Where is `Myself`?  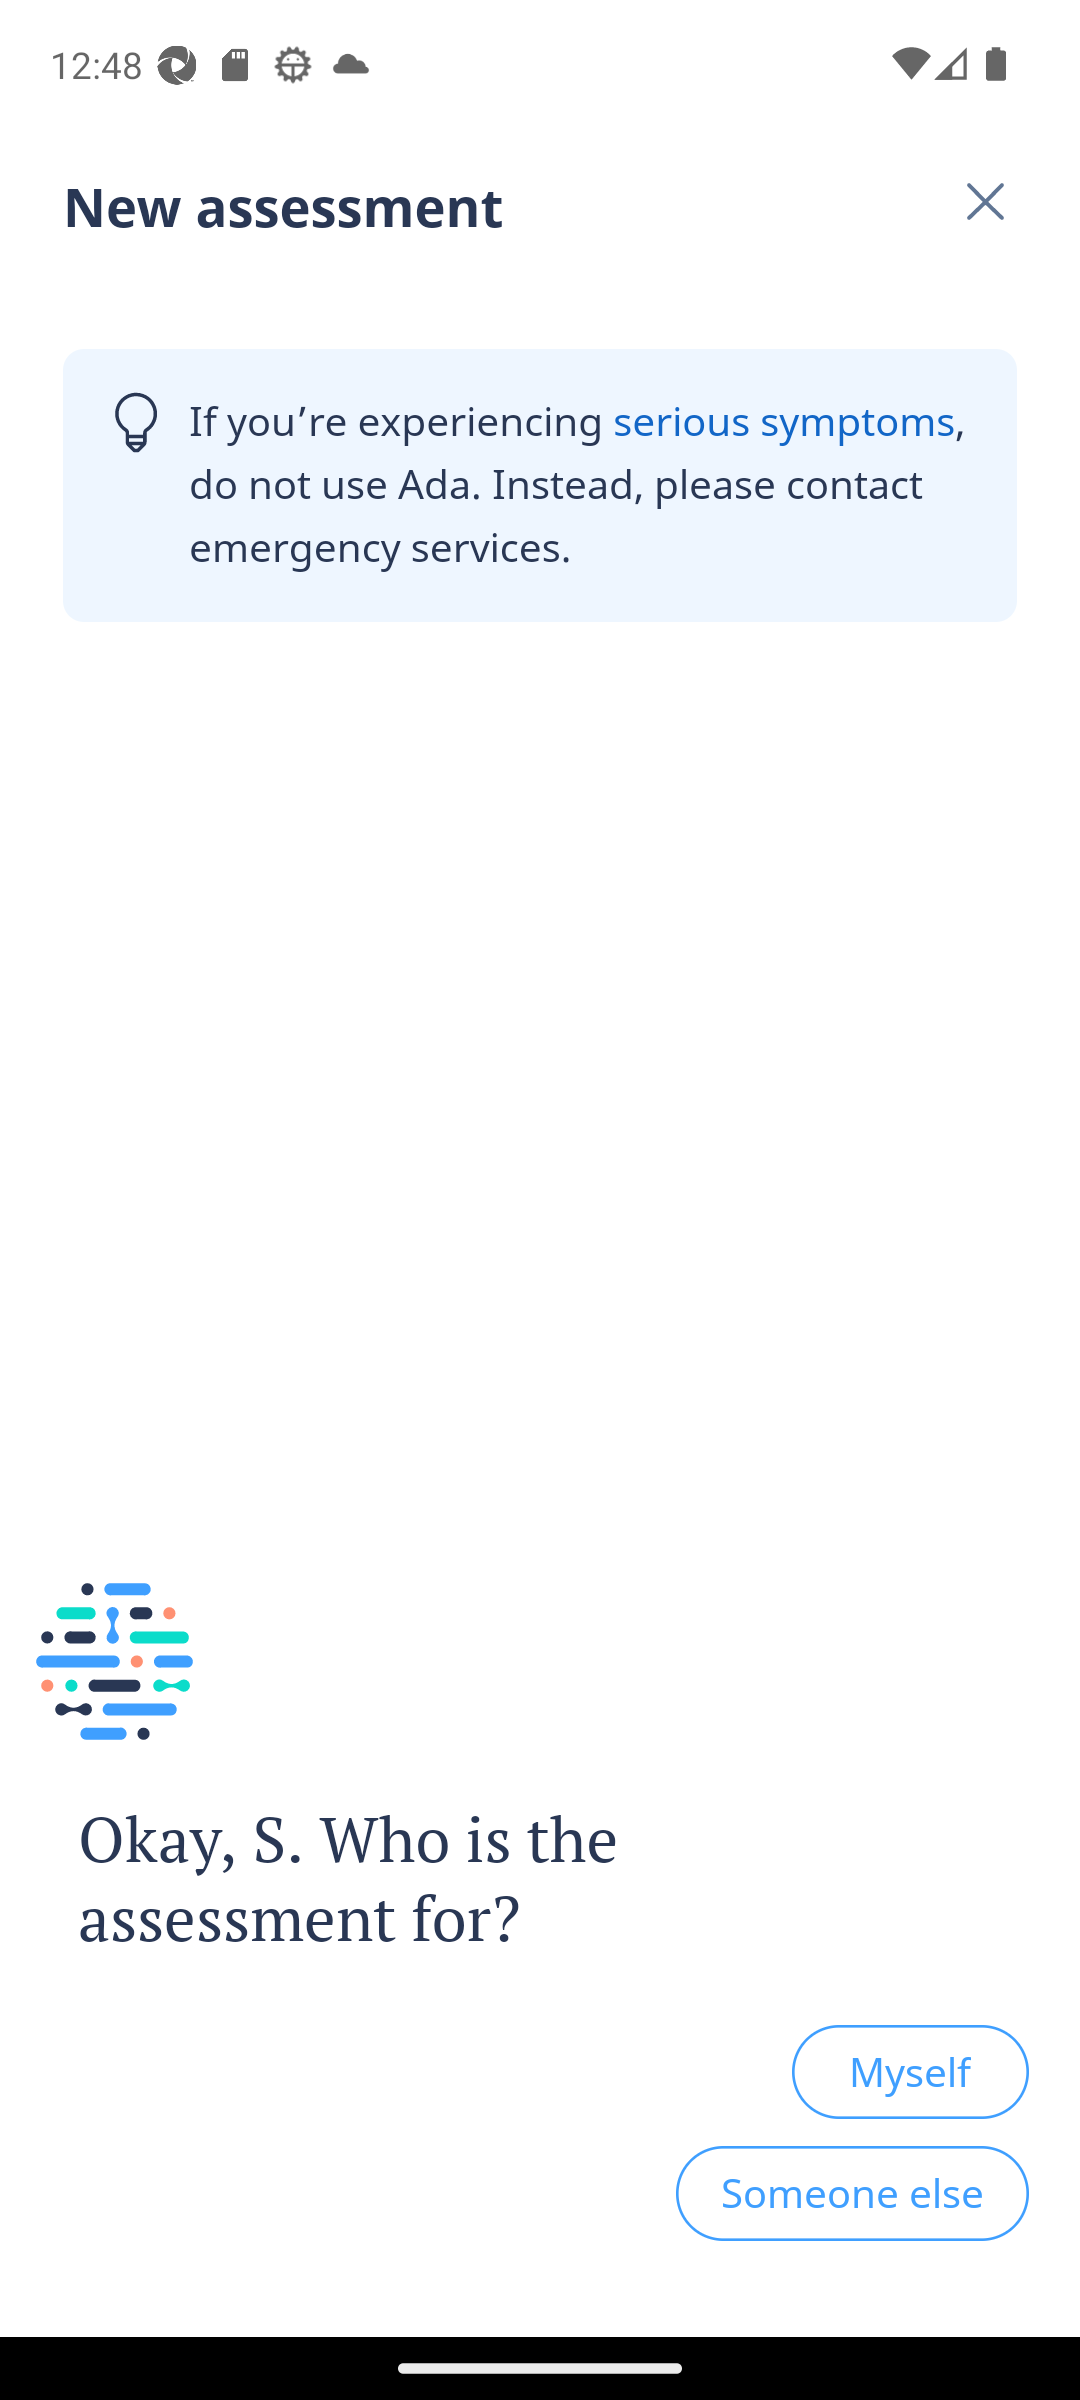 Myself is located at coordinates (910, 2071).